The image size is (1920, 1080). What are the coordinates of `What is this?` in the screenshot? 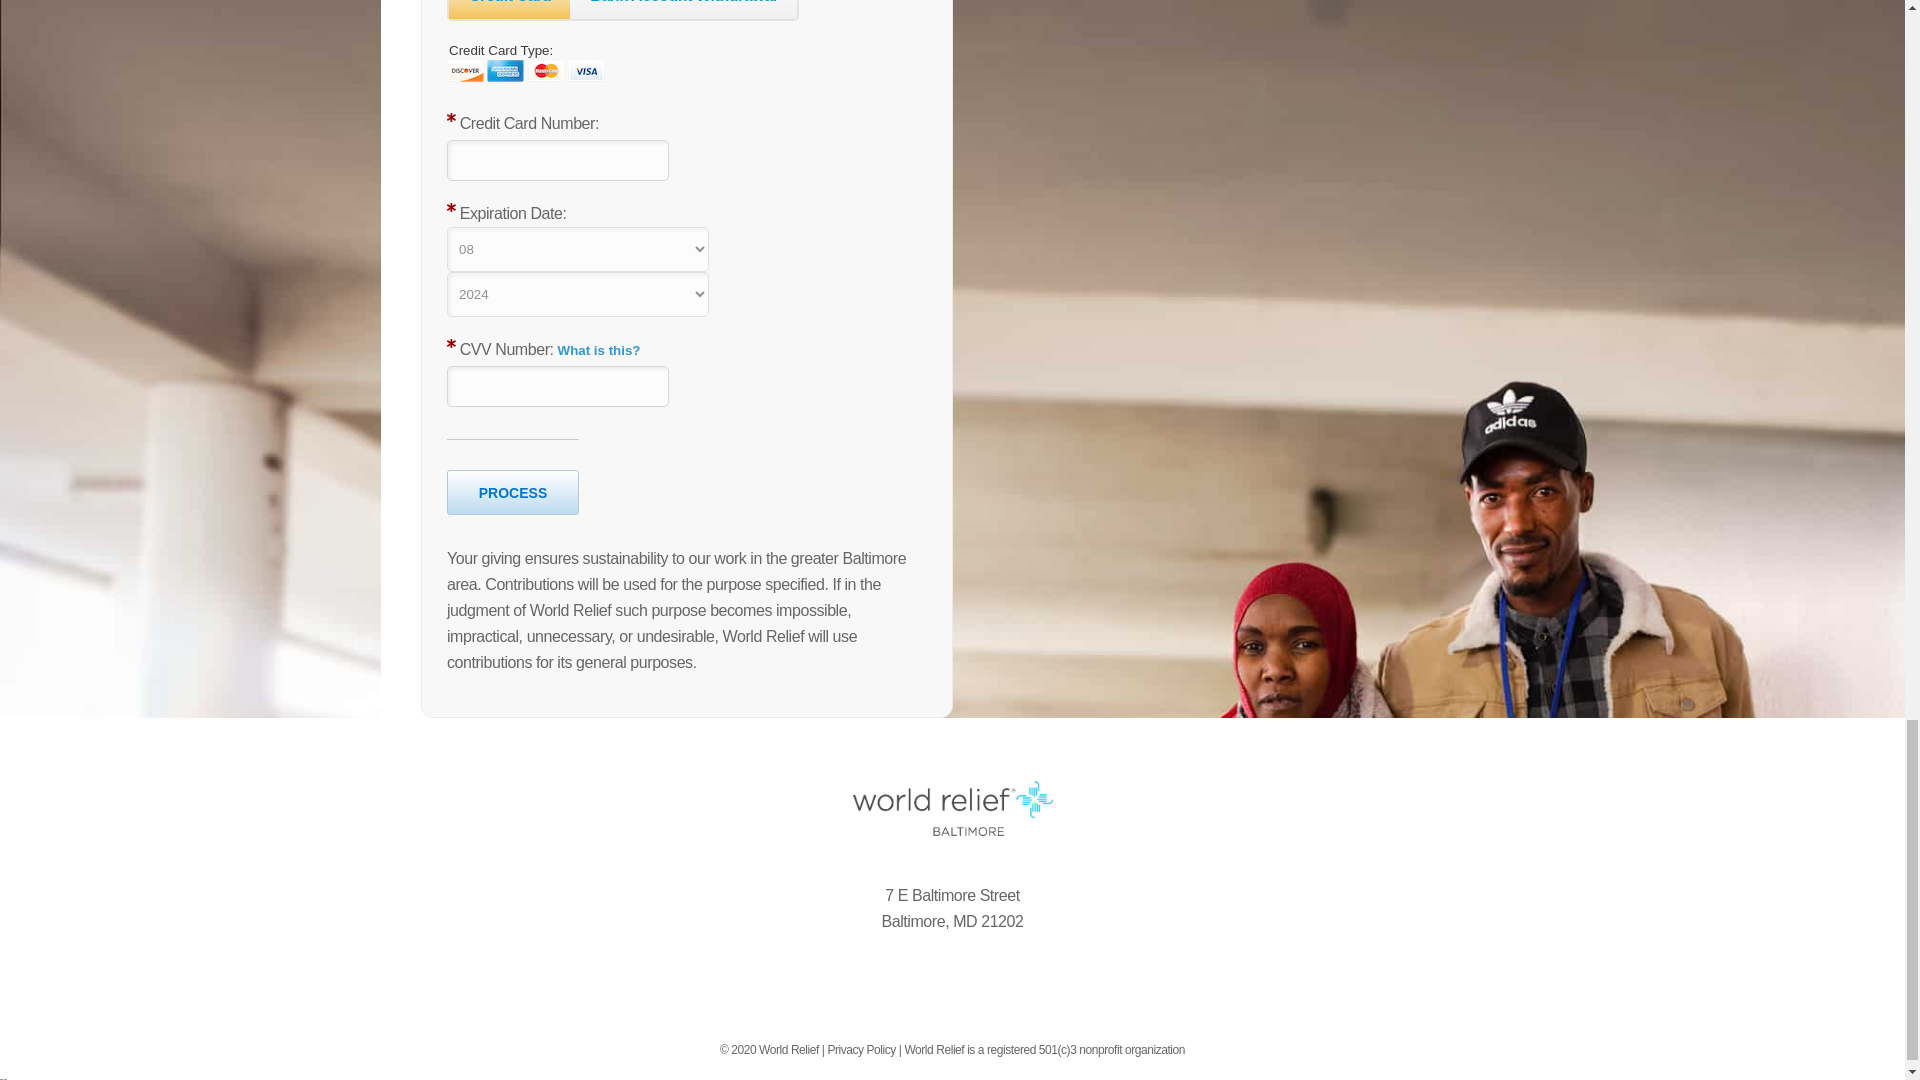 It's located at (600, 350).